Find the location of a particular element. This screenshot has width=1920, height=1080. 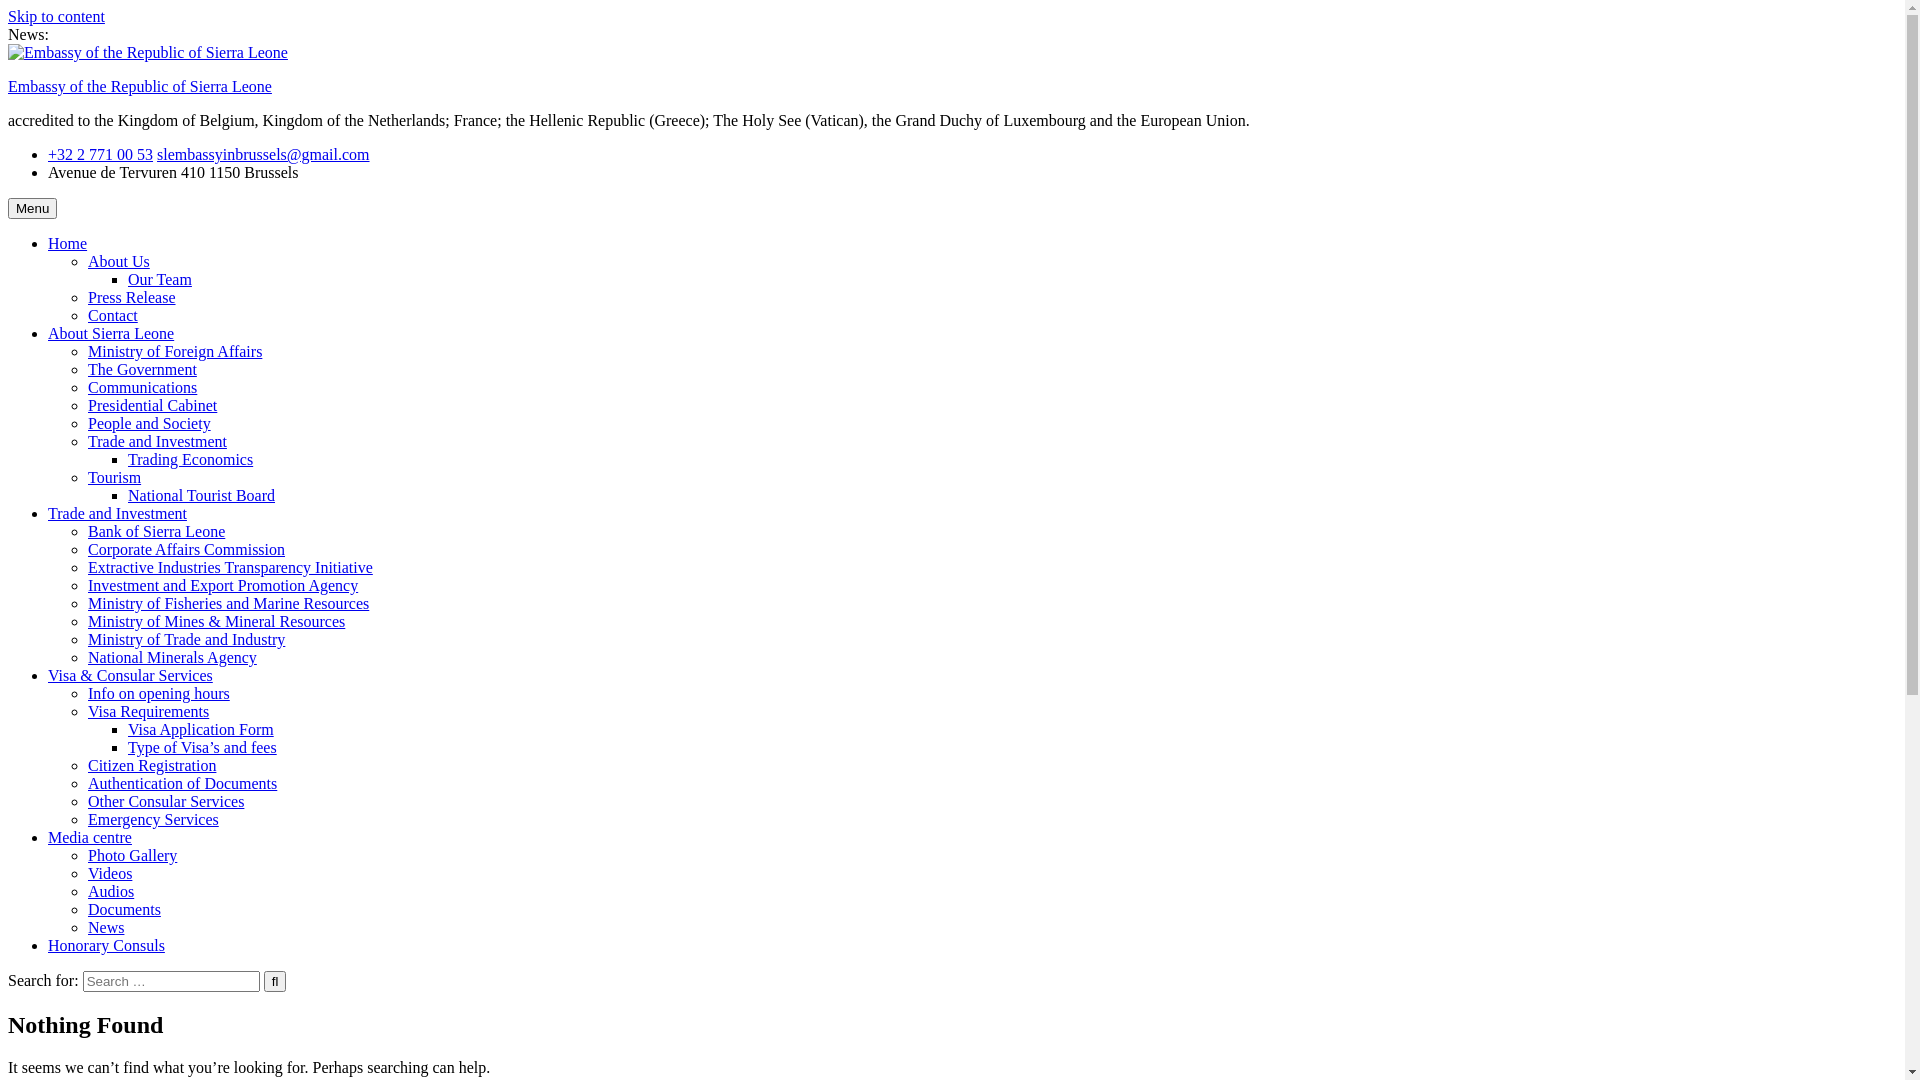

Press Release is located at coordinates (132, 298).